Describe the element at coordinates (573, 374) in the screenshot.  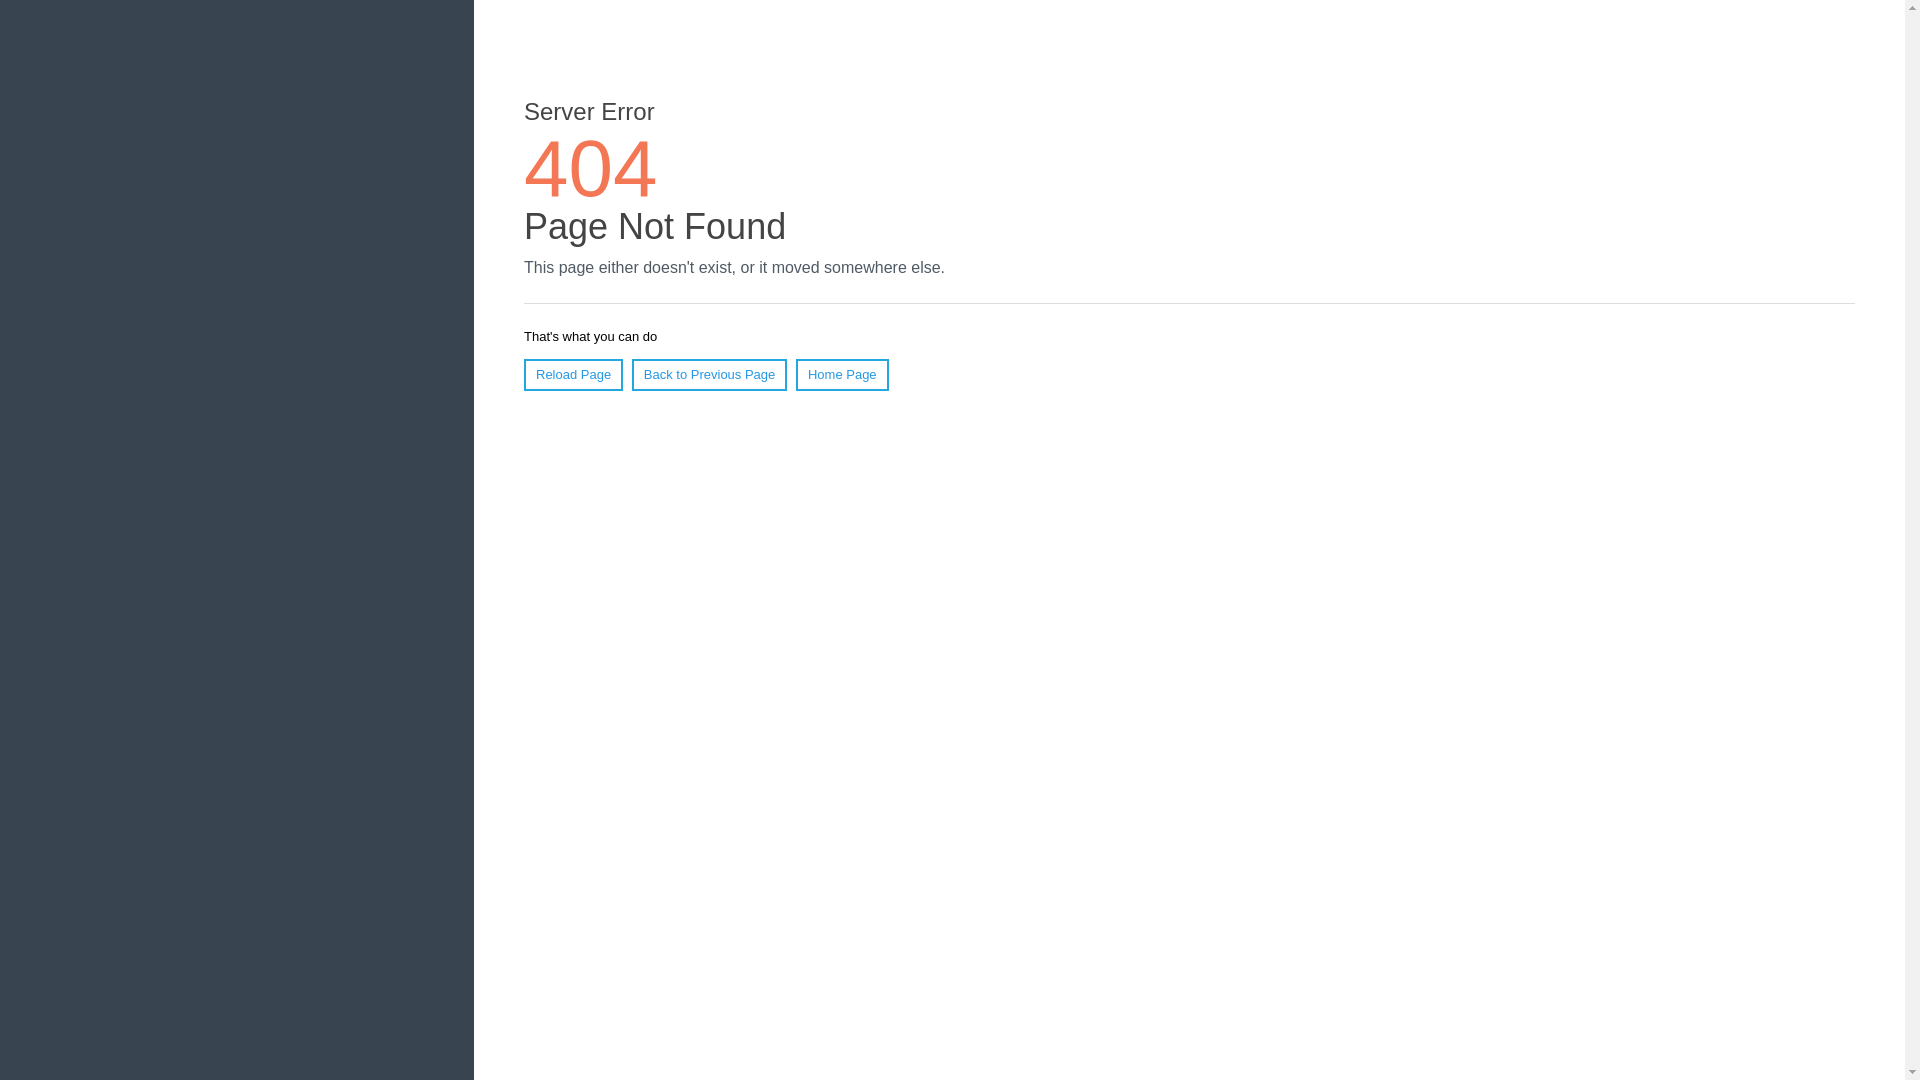
I see `Reload Page` at that location.